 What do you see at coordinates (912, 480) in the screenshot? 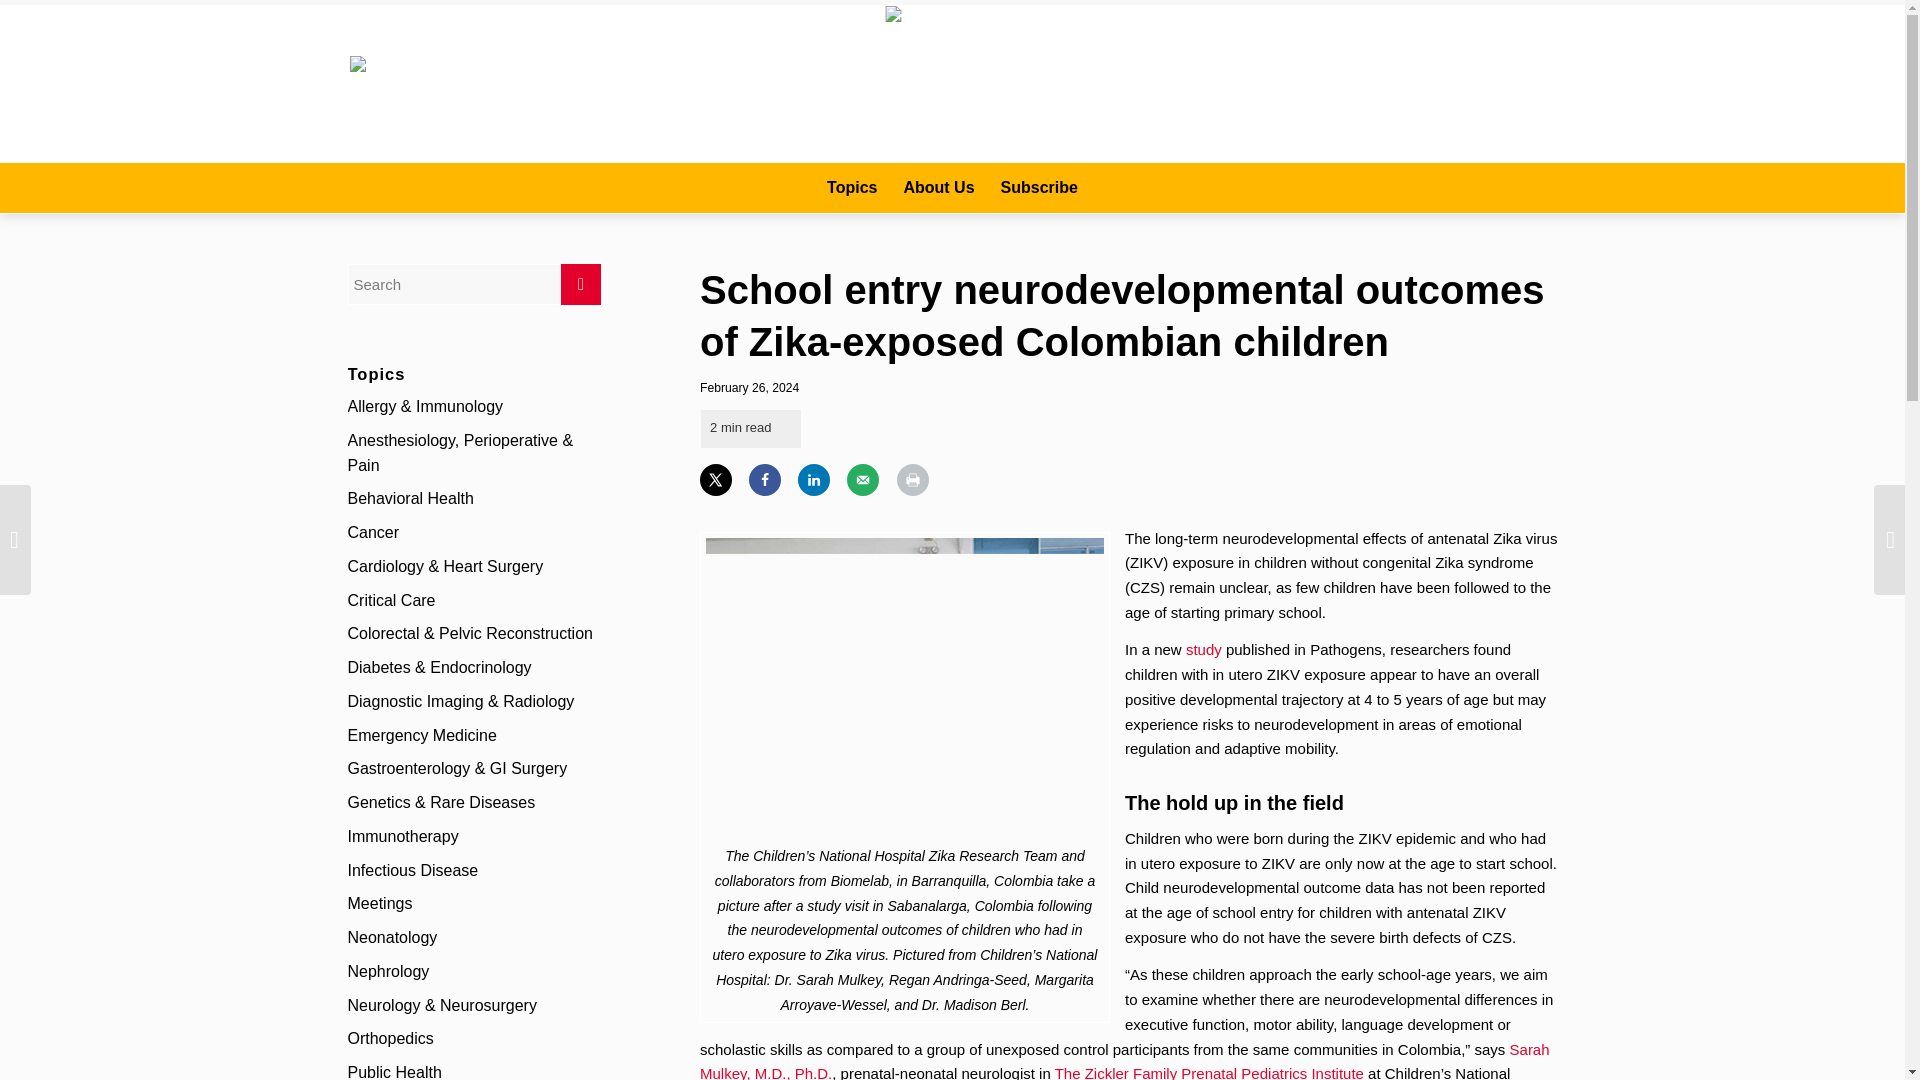
I see `Print this webpage` at bounding box center [912, 480].